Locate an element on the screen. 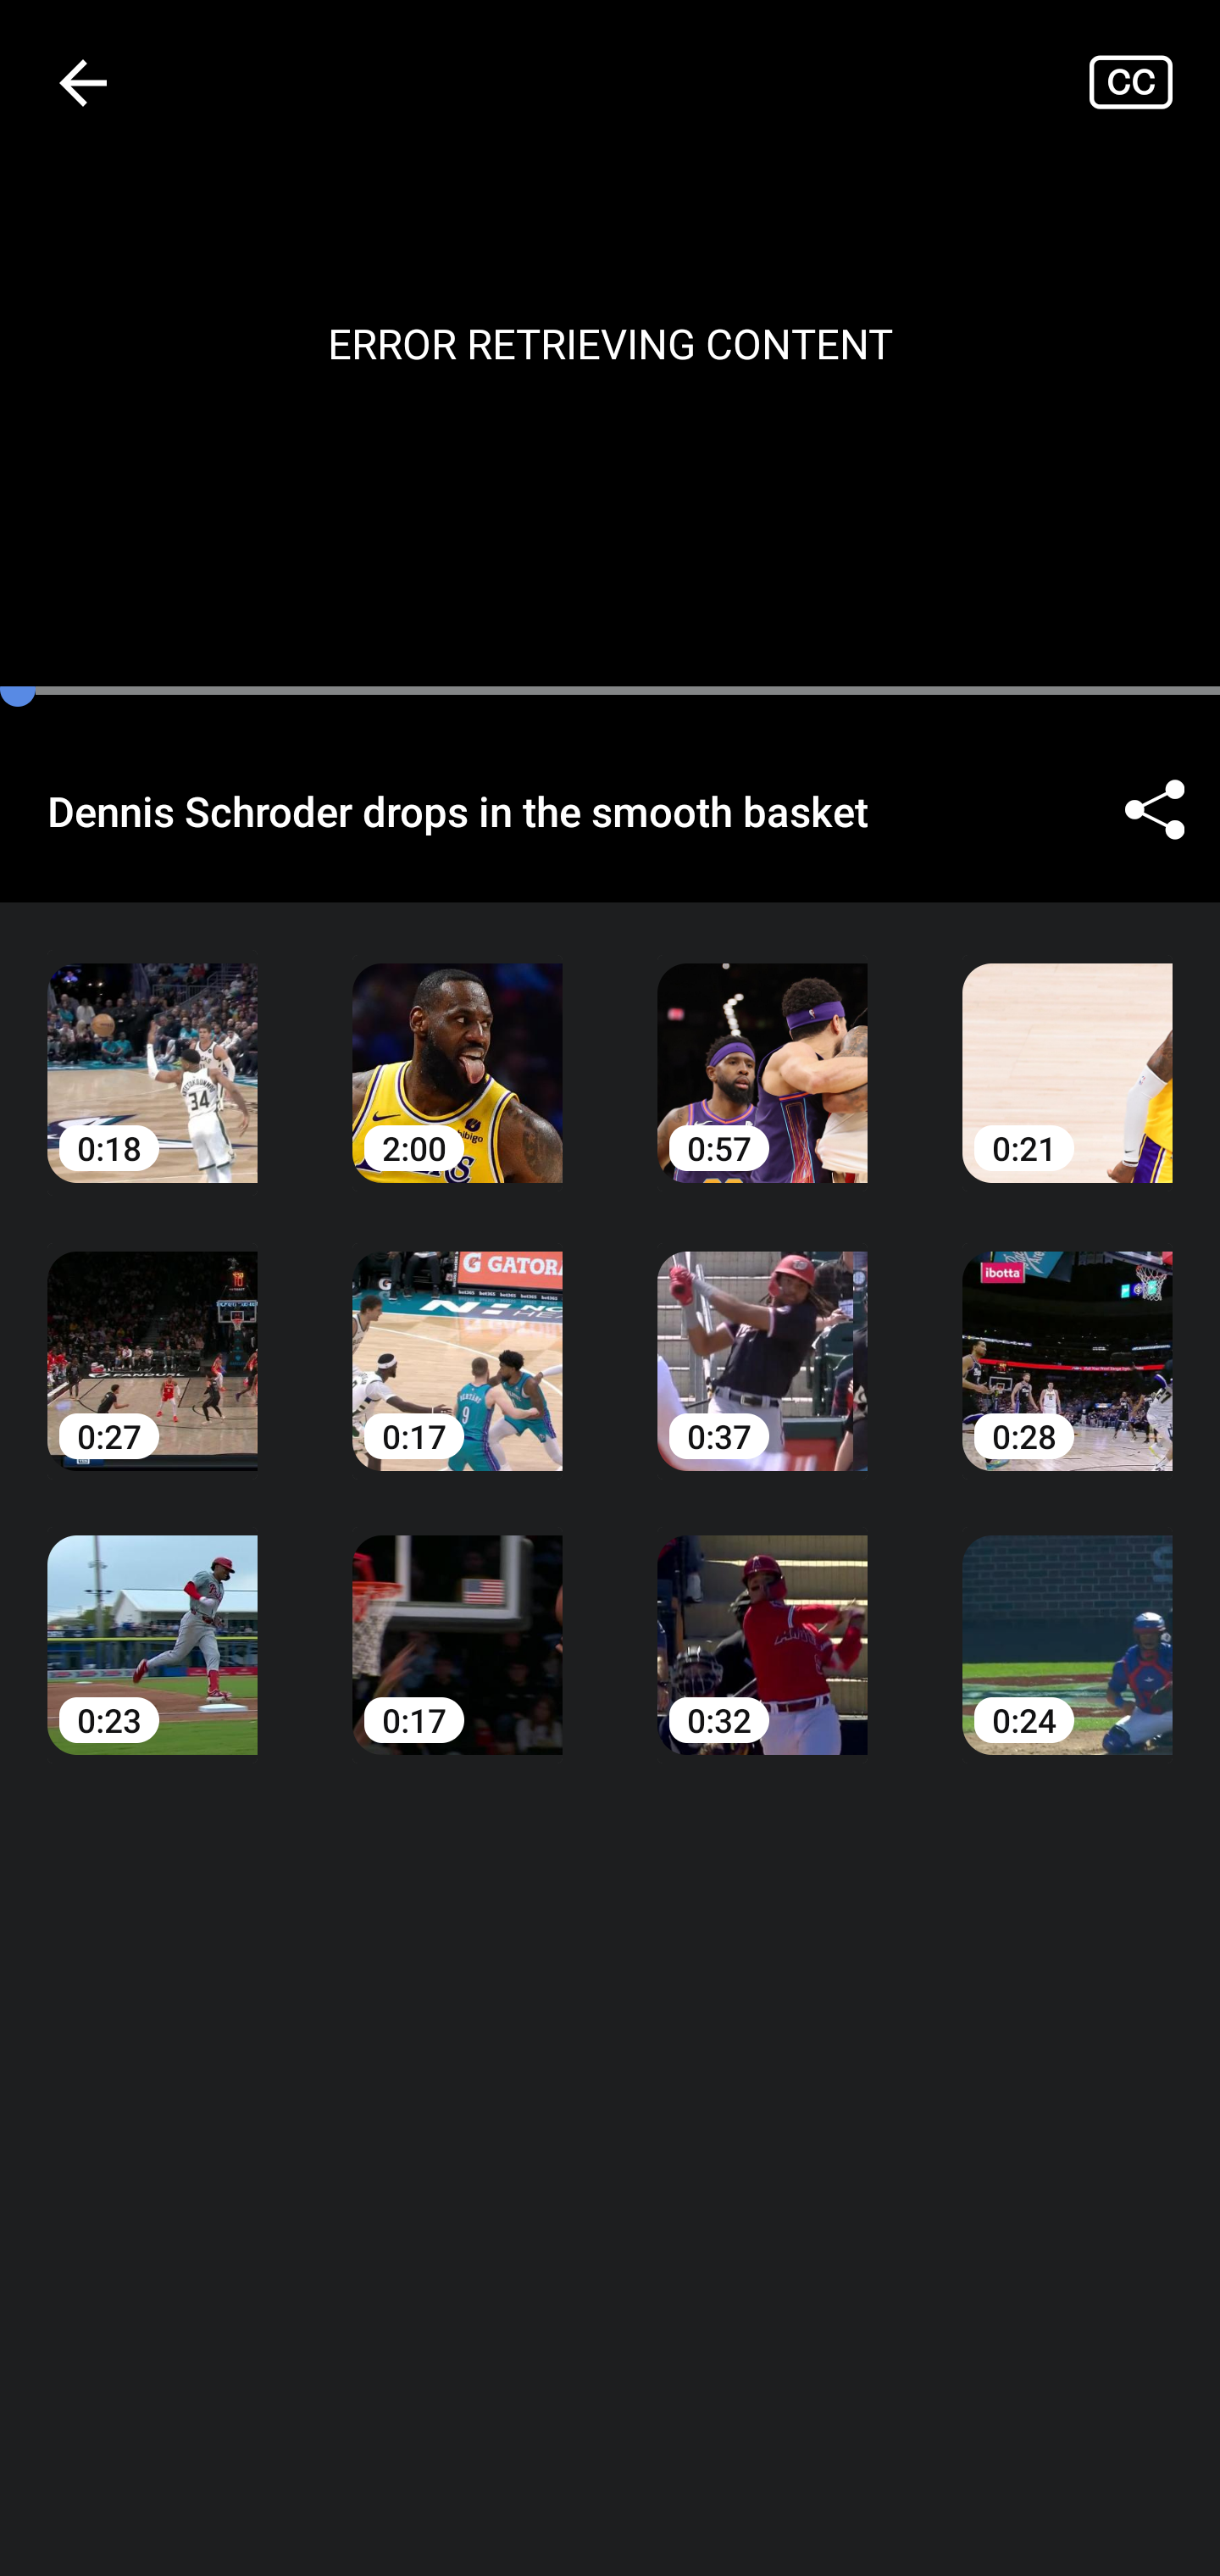 The width and height of the screenshot is (1220, 2576). 0:57 is located at coordinates (762, 1048).